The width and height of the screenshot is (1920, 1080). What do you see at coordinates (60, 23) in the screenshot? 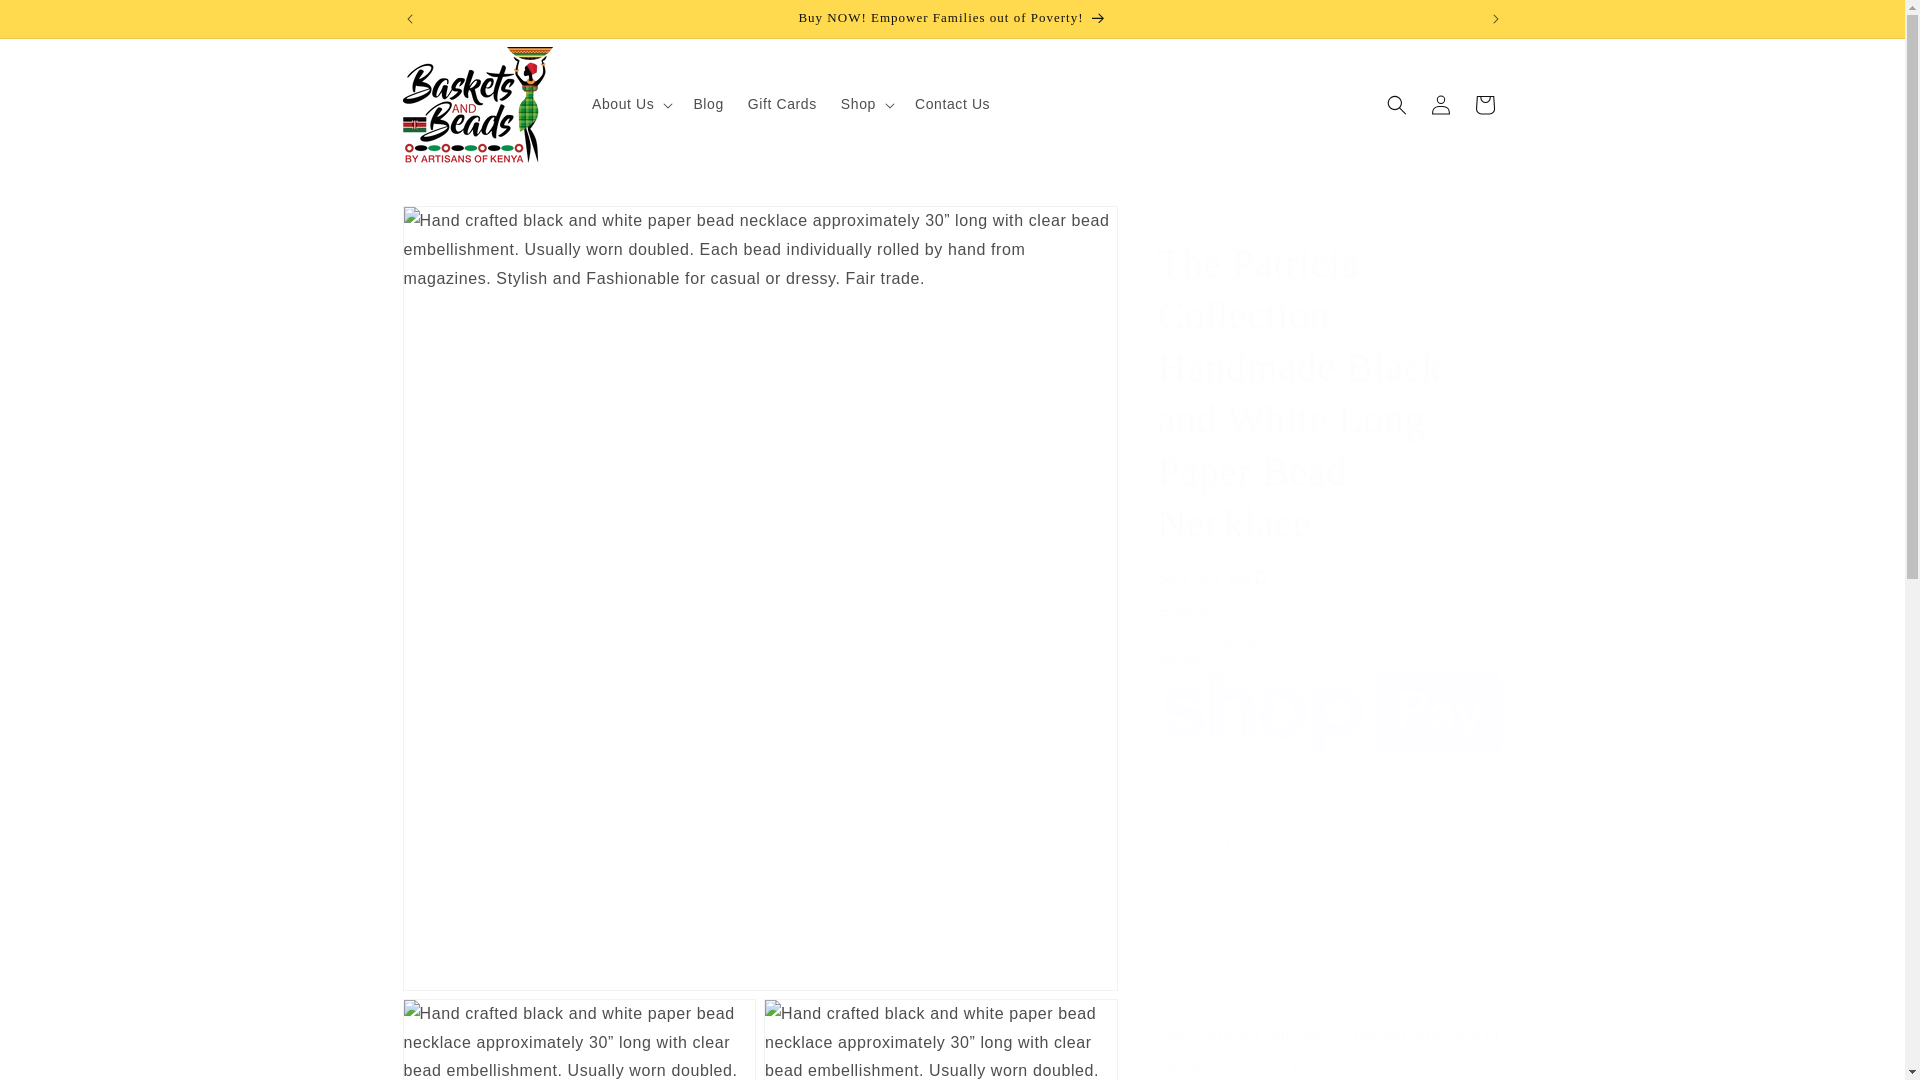
I see `Skip to content` at bounding box center [60, 23].